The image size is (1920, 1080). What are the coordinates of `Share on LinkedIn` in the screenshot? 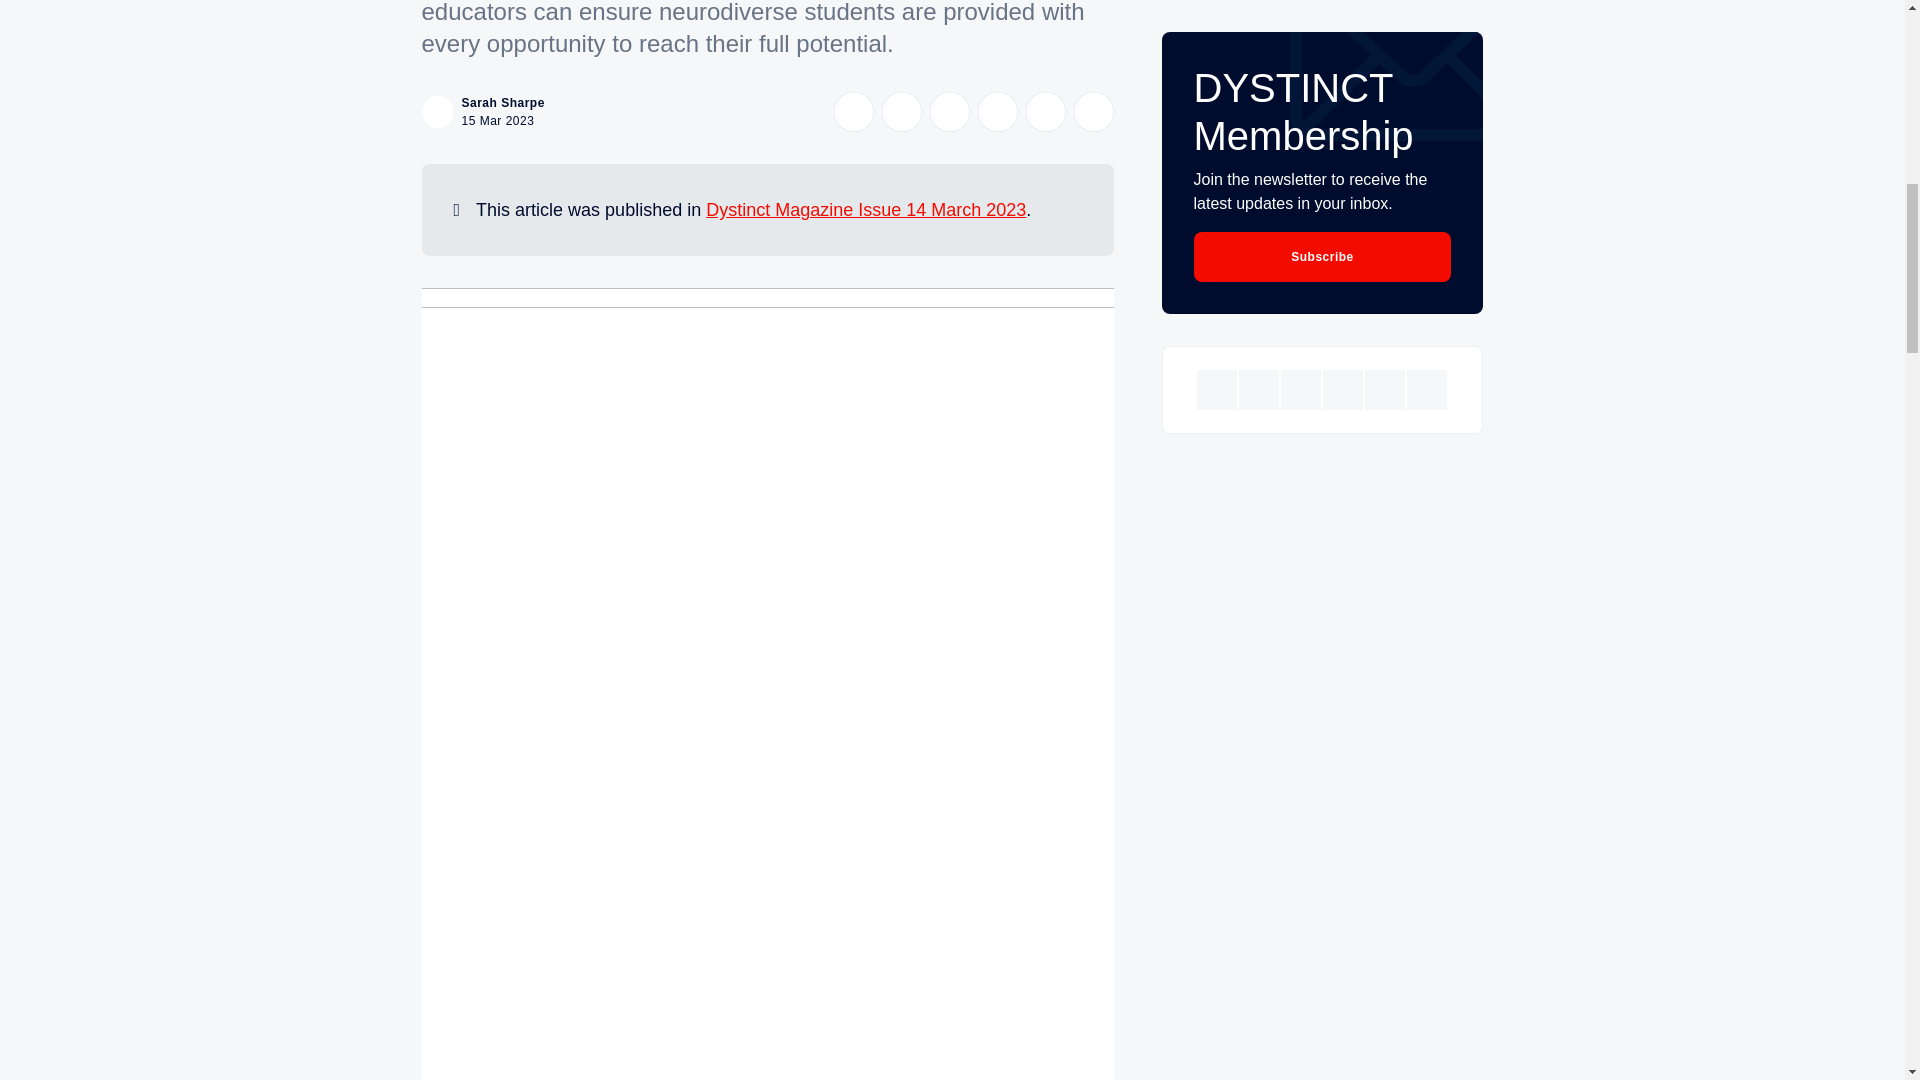 It's located at (949, 111).